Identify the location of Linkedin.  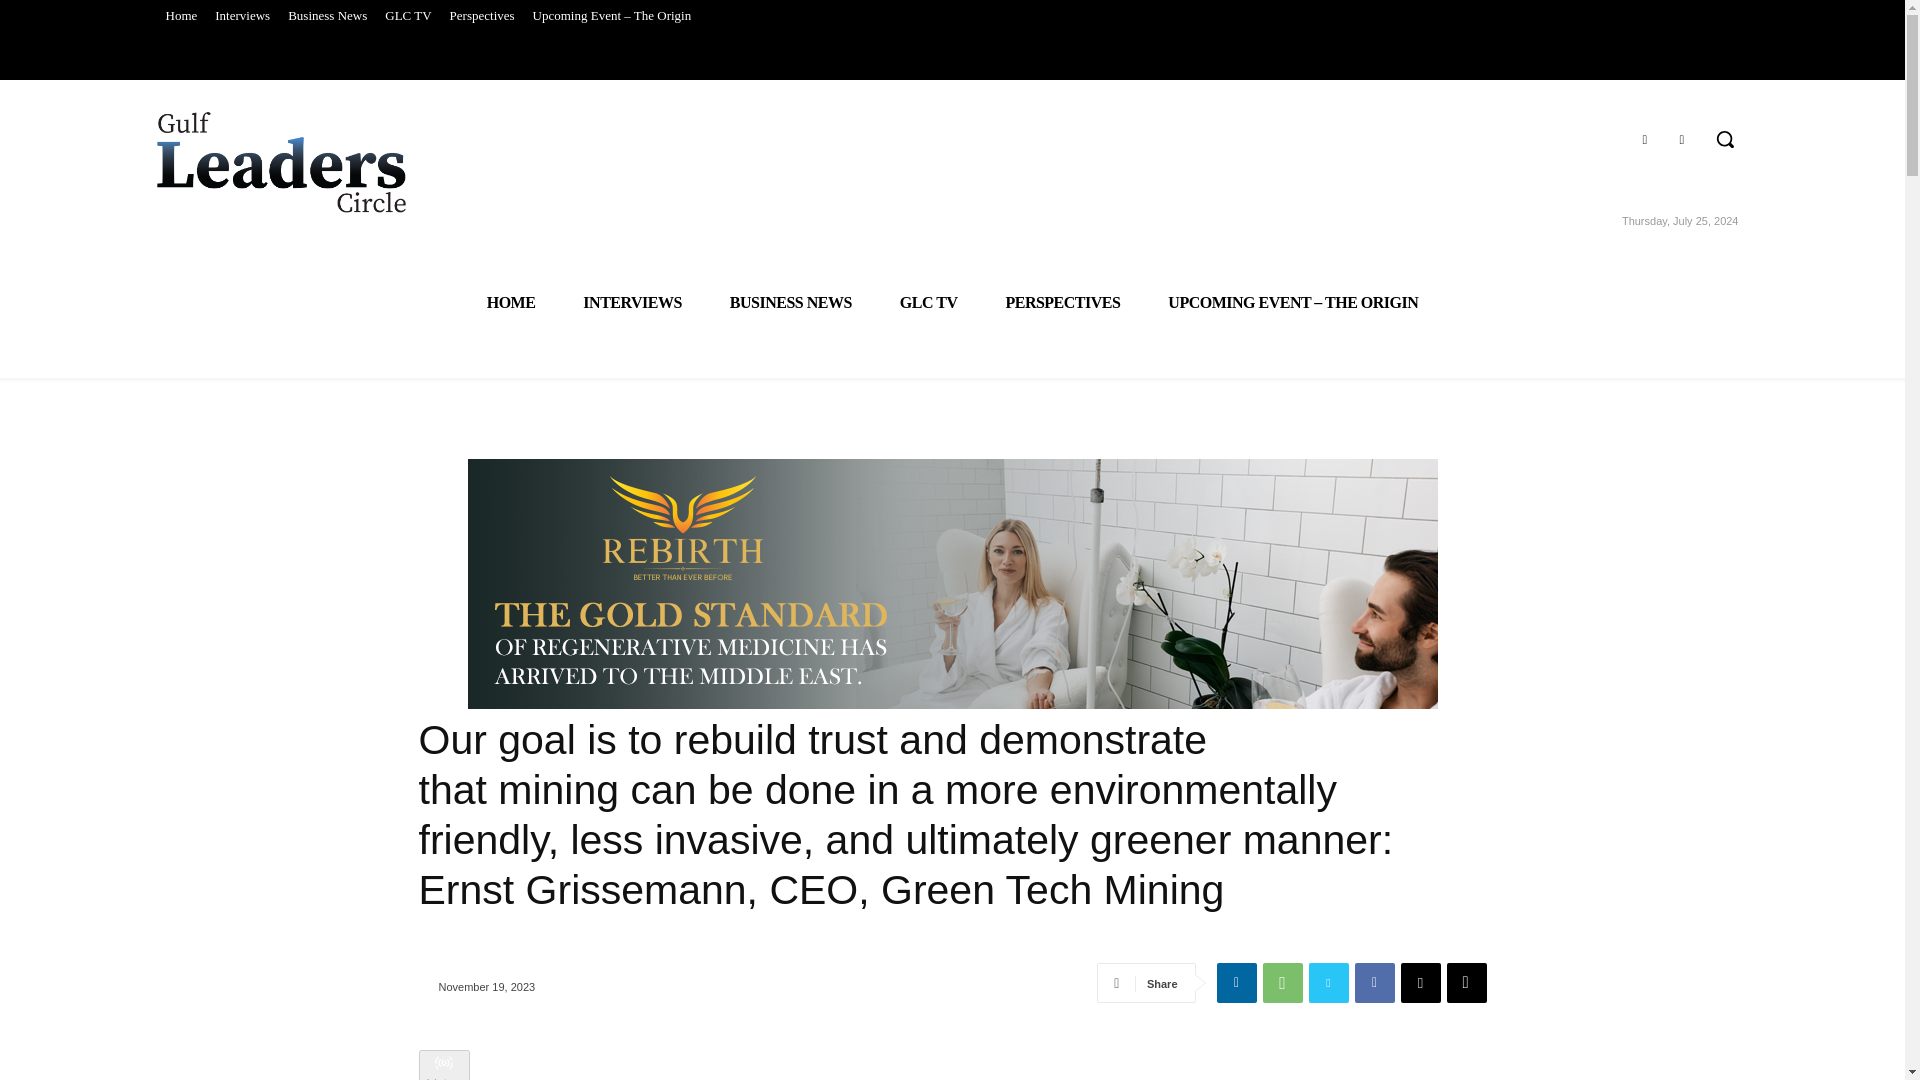
(1682, 140).